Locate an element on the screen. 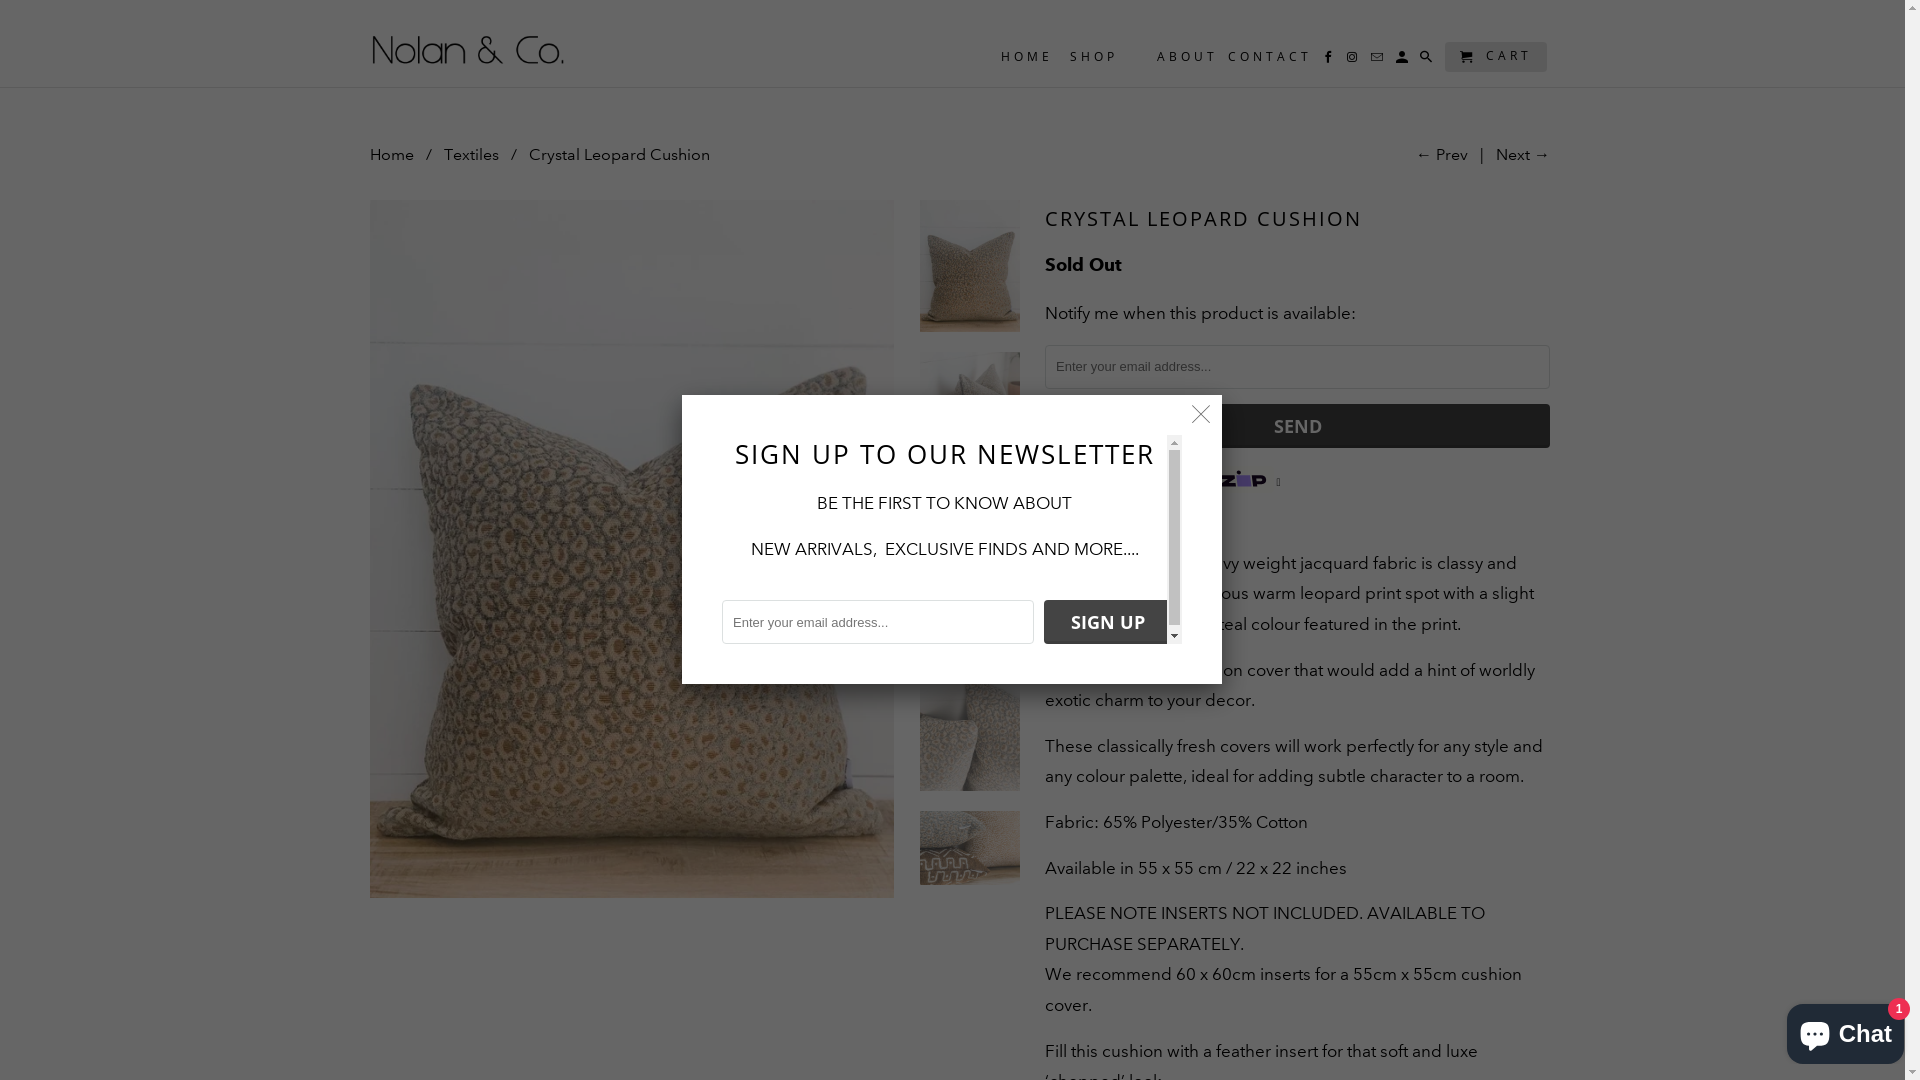 This screenshot has width=1920, height=1080. Home is located at coordinates (392, 154).